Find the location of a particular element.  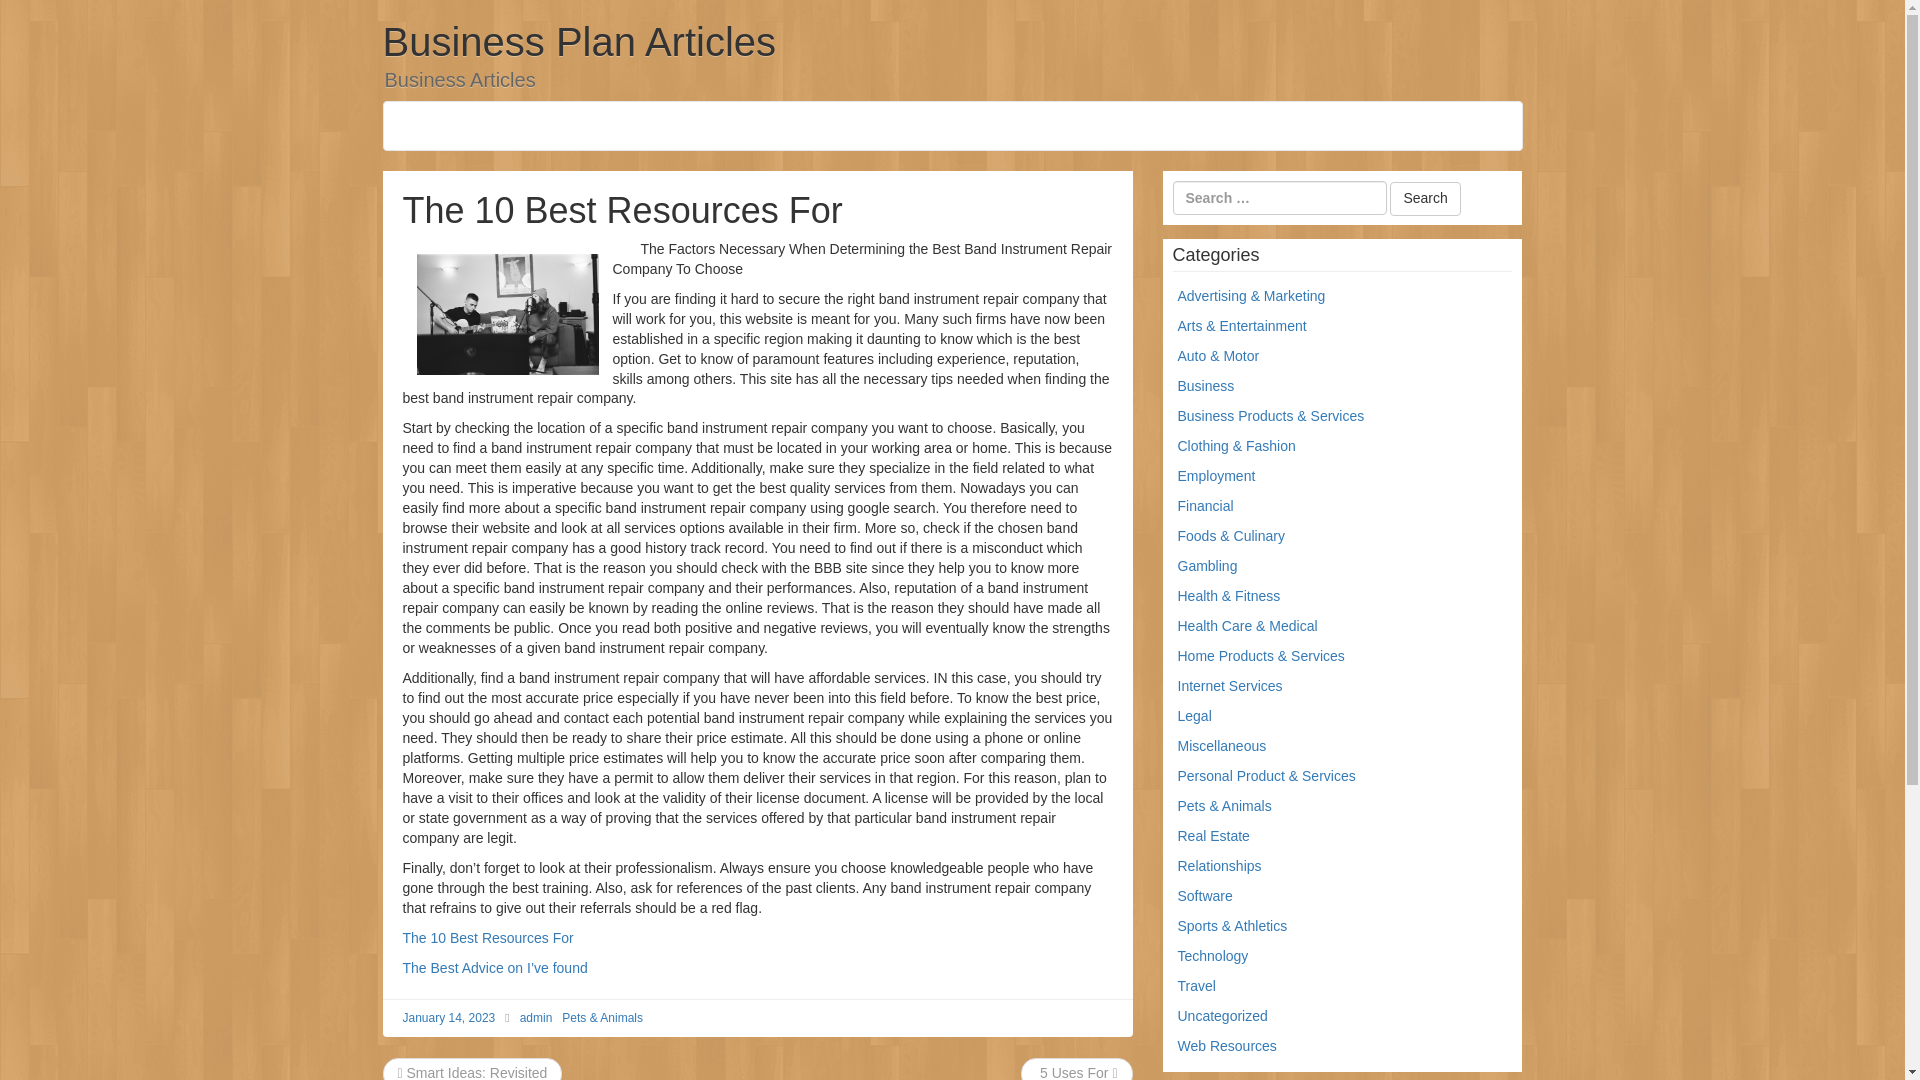

Business Plan Articles is located at coordinates (578, 42).